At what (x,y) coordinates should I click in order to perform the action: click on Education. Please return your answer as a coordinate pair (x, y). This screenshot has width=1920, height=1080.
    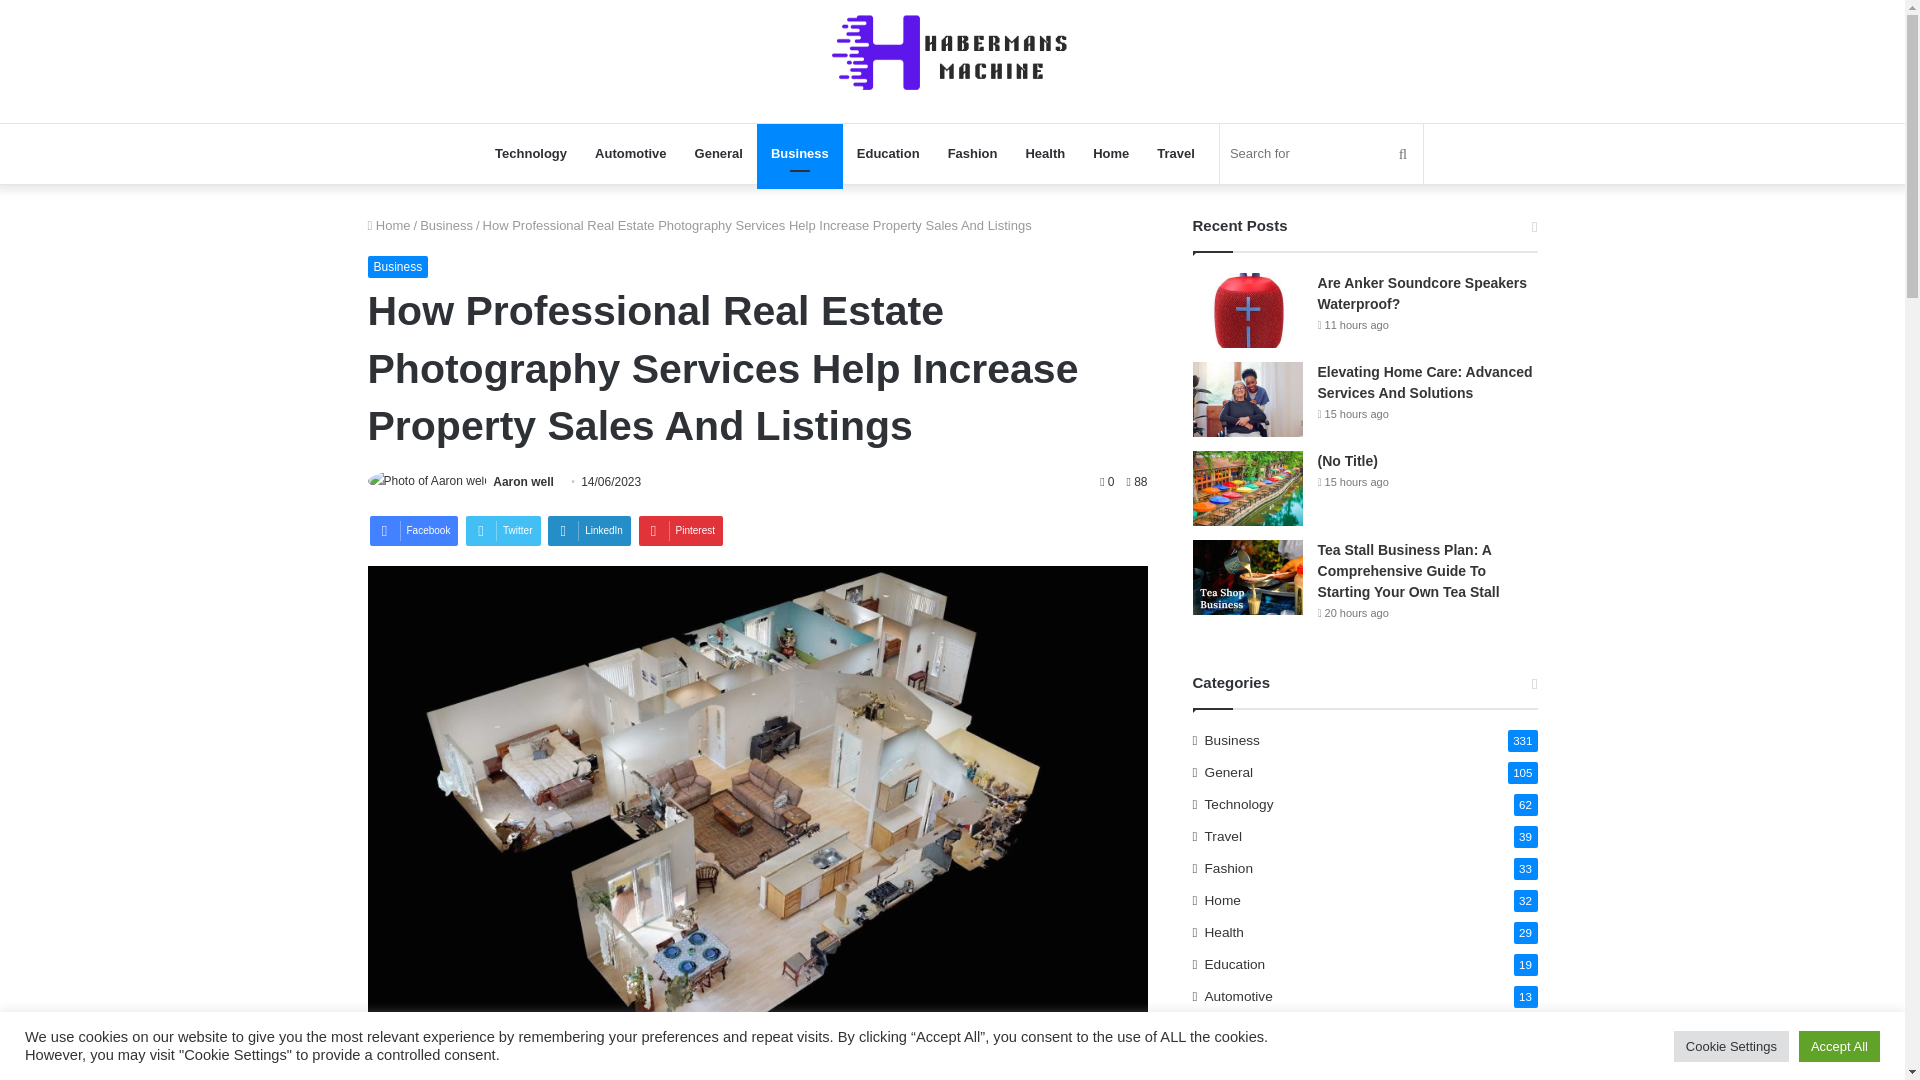
    Looking at the image, I should click on (888, 154).